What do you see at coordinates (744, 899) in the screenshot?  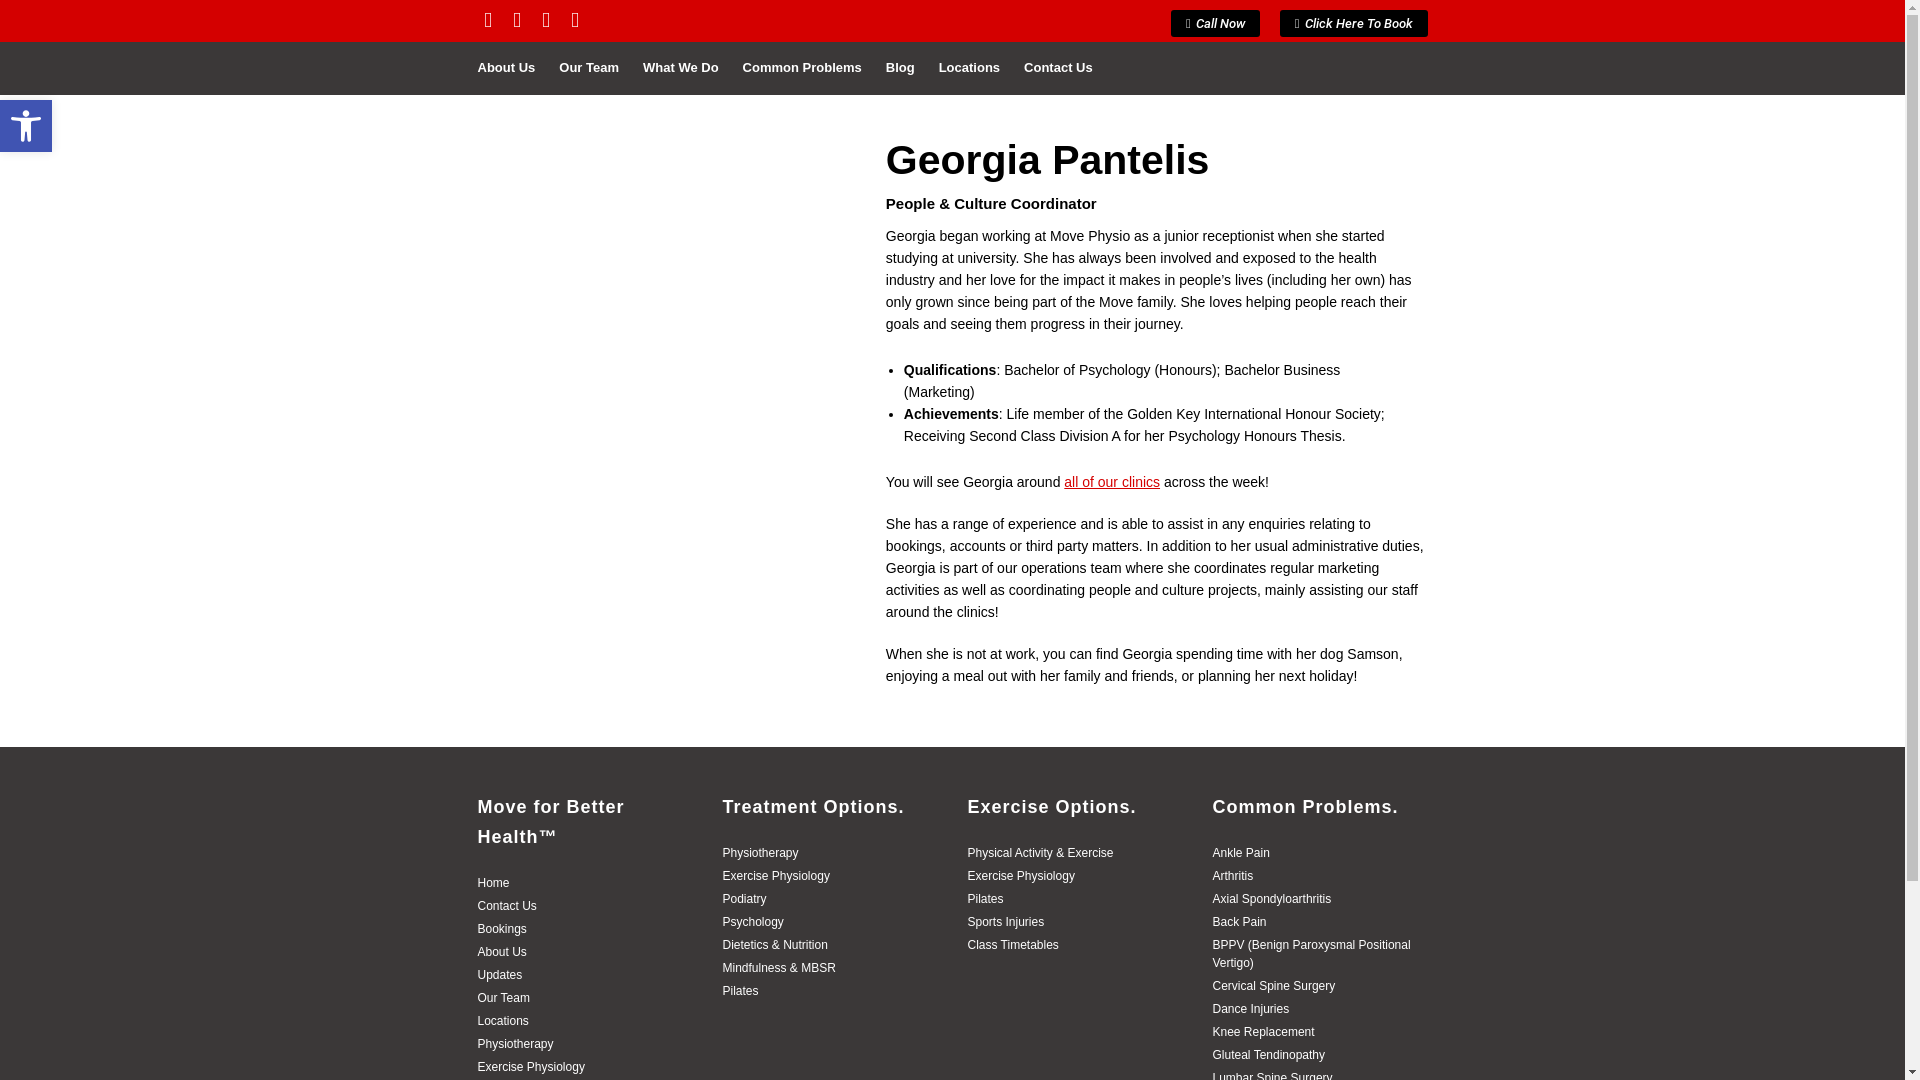 I see `Podiatry` at bounding box center [744, 899].